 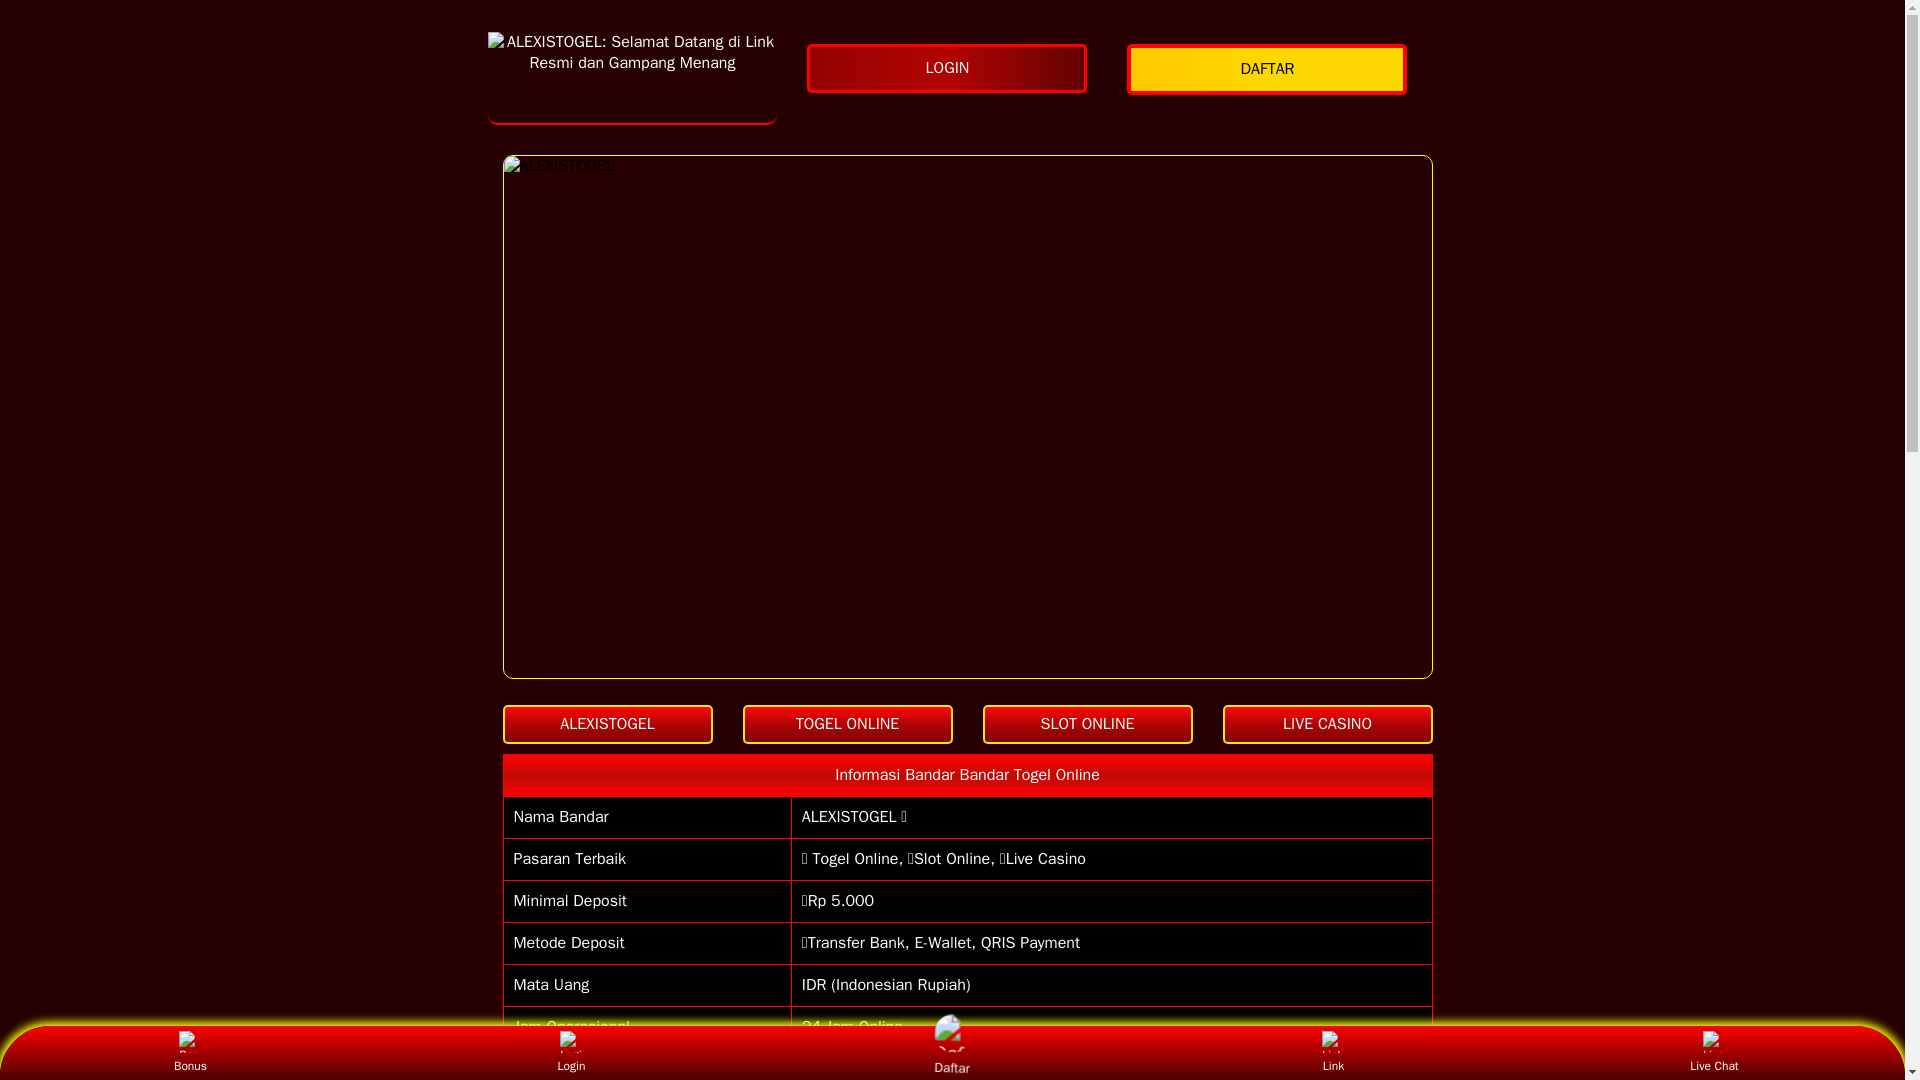 What do you see at coordinates (951, 68) in the screenshot?
I see `LOGIN` at bounding box center [951, 68].